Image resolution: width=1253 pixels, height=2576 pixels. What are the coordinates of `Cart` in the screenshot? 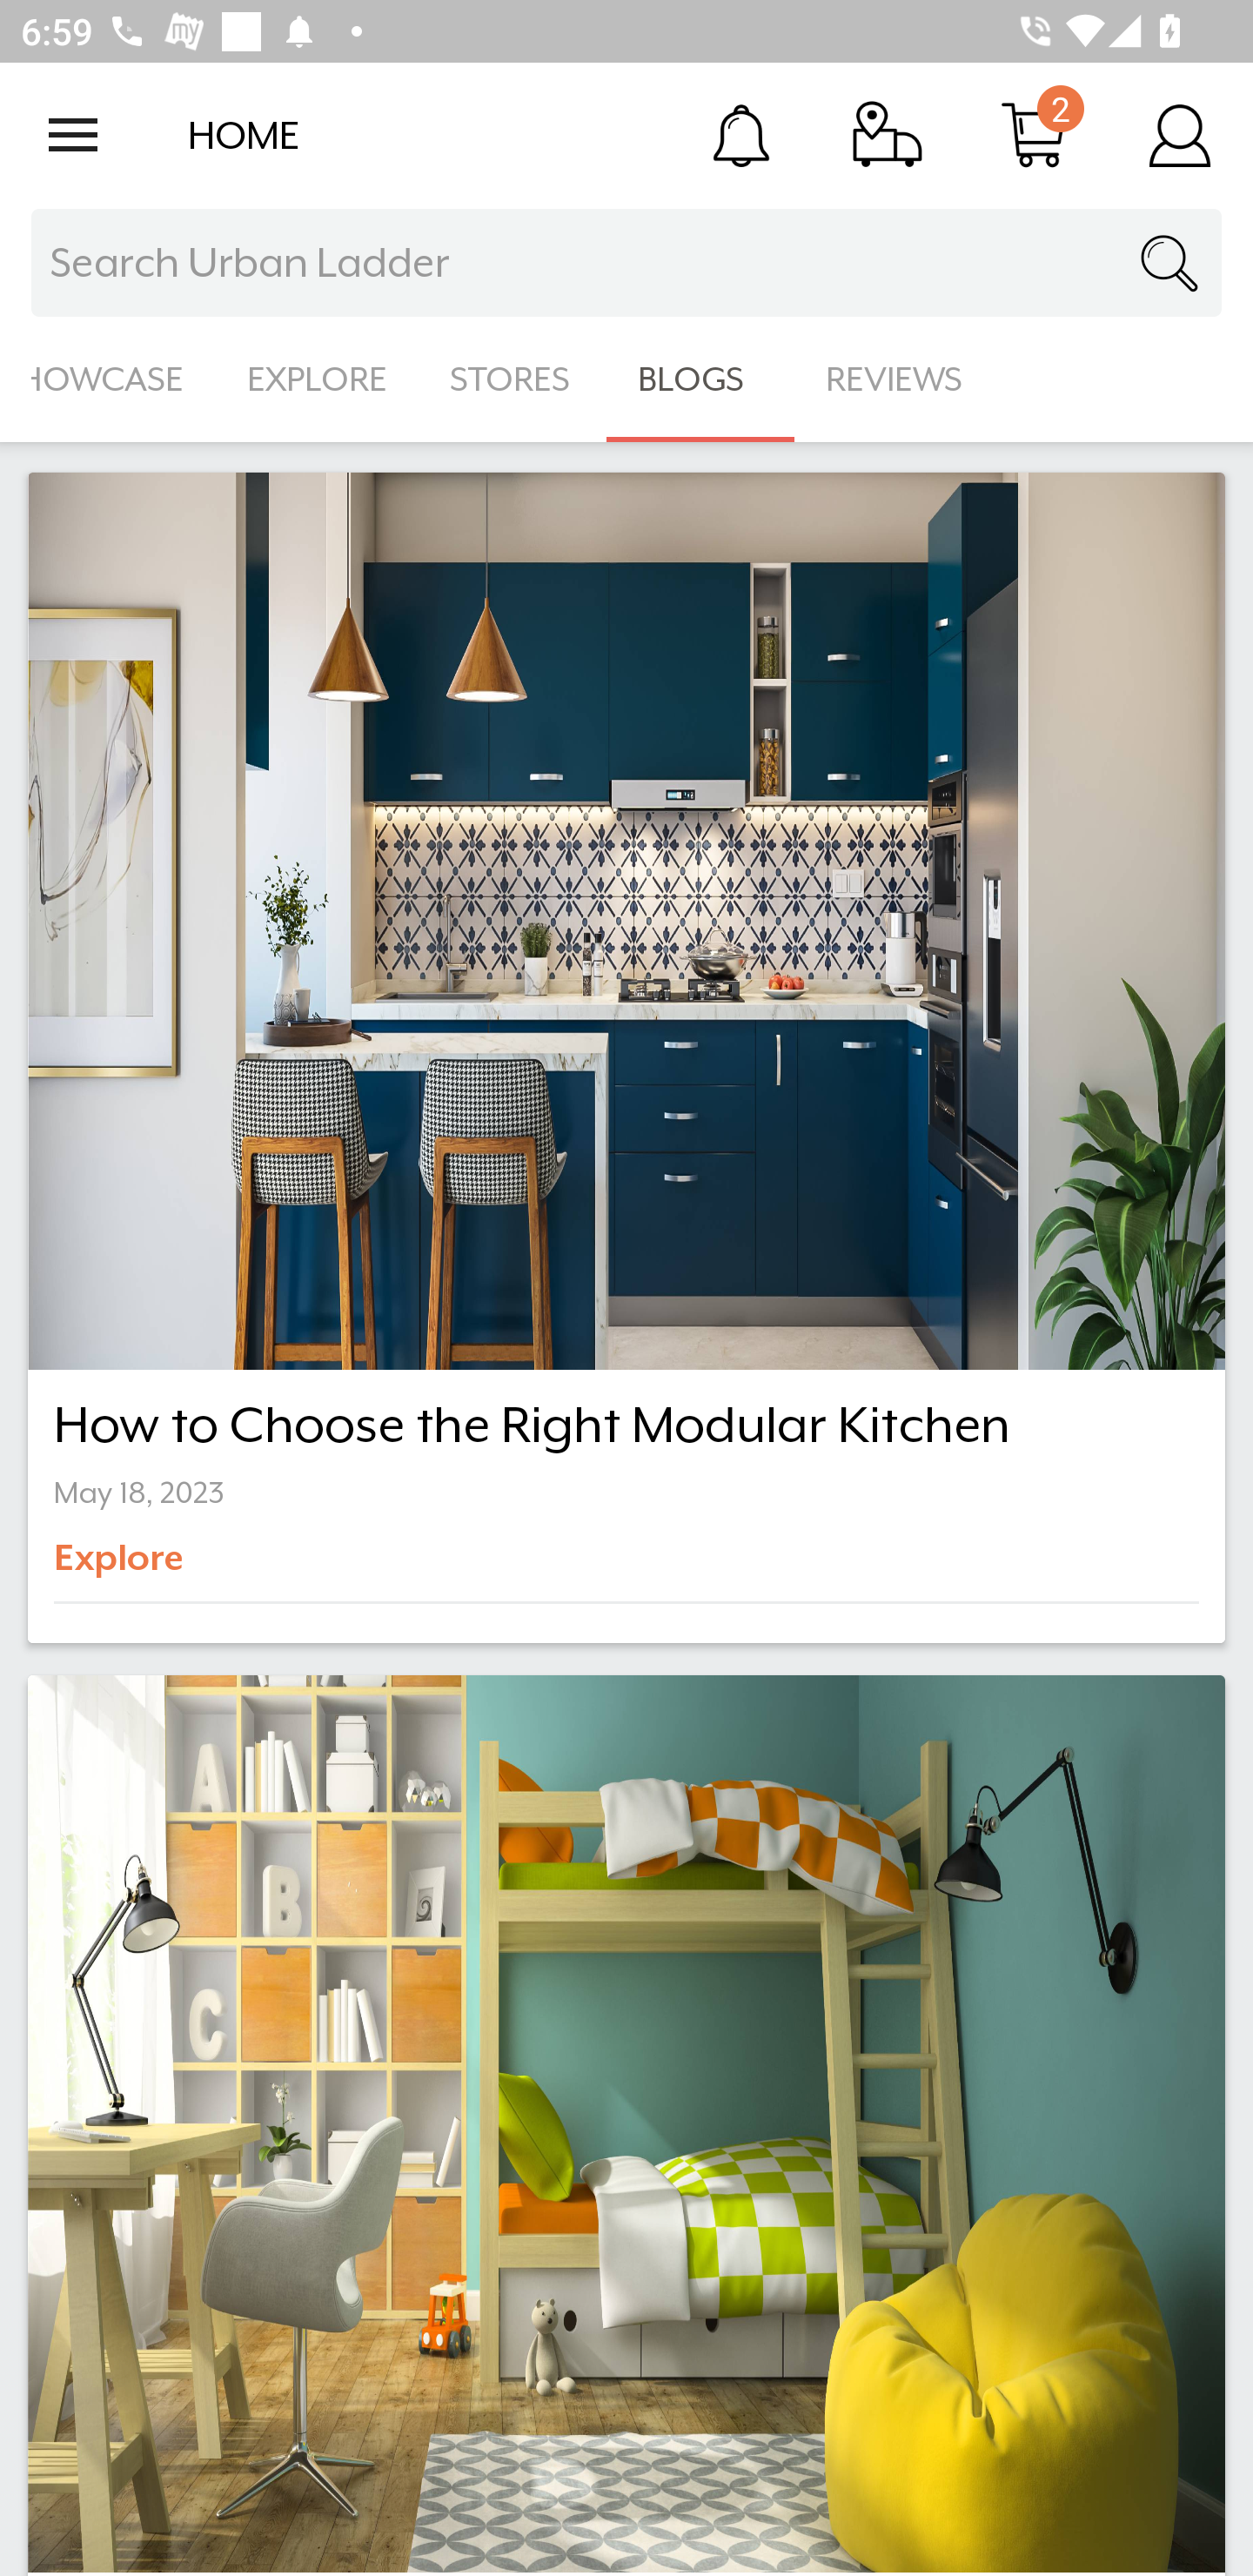 It's located at (1034, 134).